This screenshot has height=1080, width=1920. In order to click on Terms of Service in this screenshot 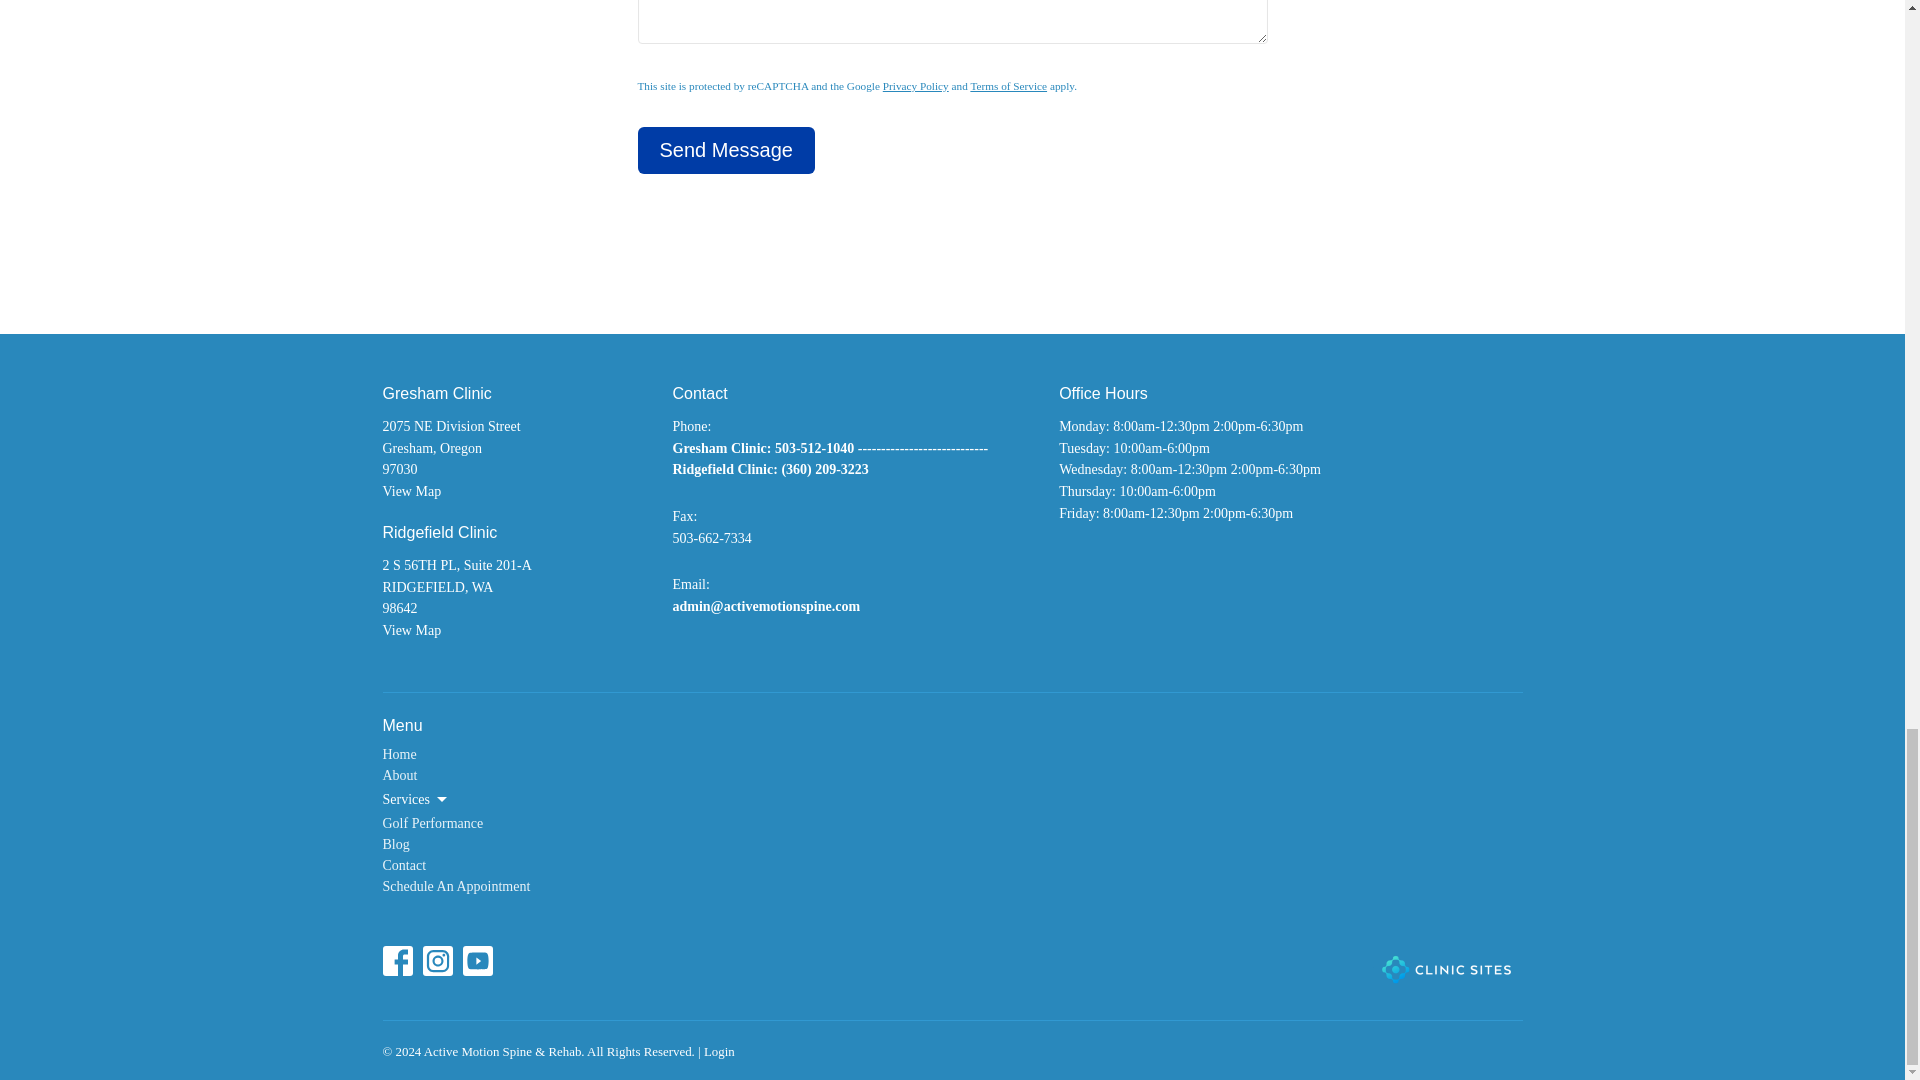, I will do `click(1008, 85)`.